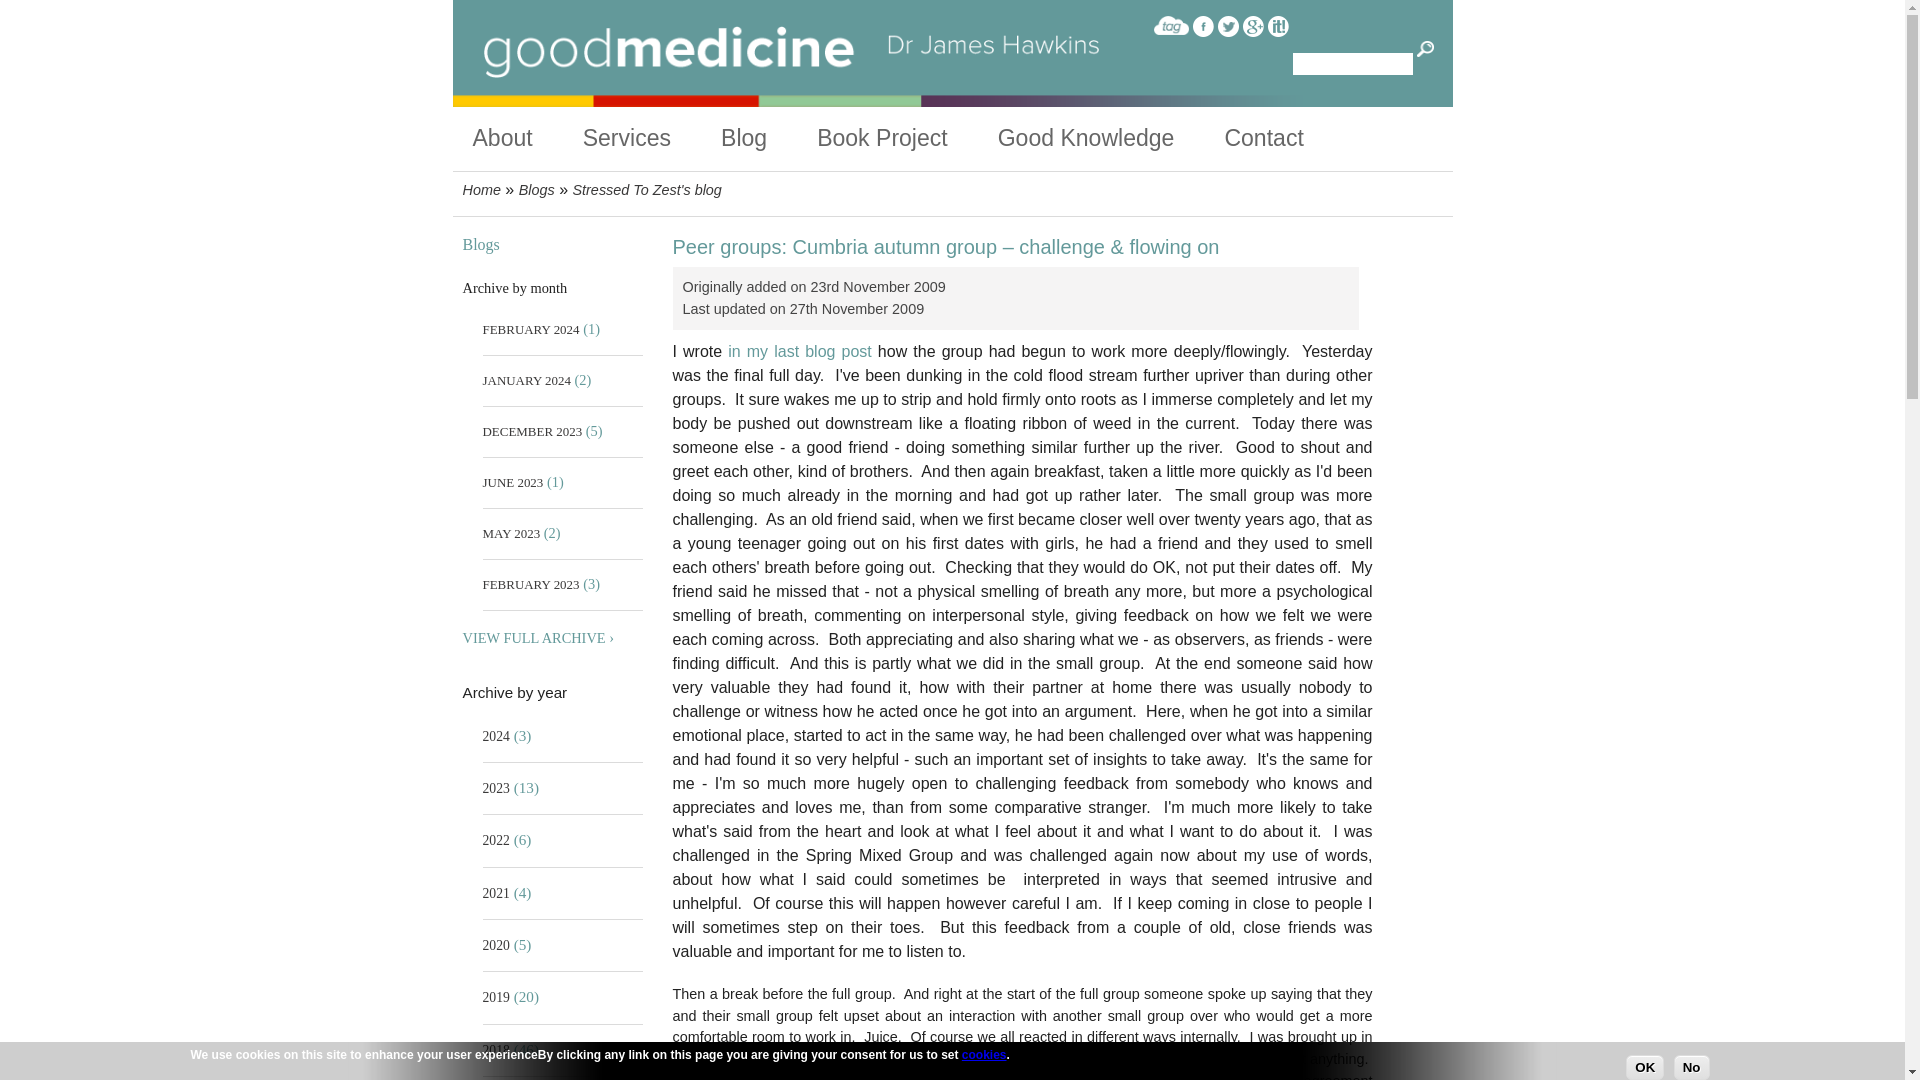 Image resolution: width=1920 pixels, height=1080 pixels. What do you see at coordinates (526, 138) in the screenshot?
I see `About` at bounding box center [526, 138].